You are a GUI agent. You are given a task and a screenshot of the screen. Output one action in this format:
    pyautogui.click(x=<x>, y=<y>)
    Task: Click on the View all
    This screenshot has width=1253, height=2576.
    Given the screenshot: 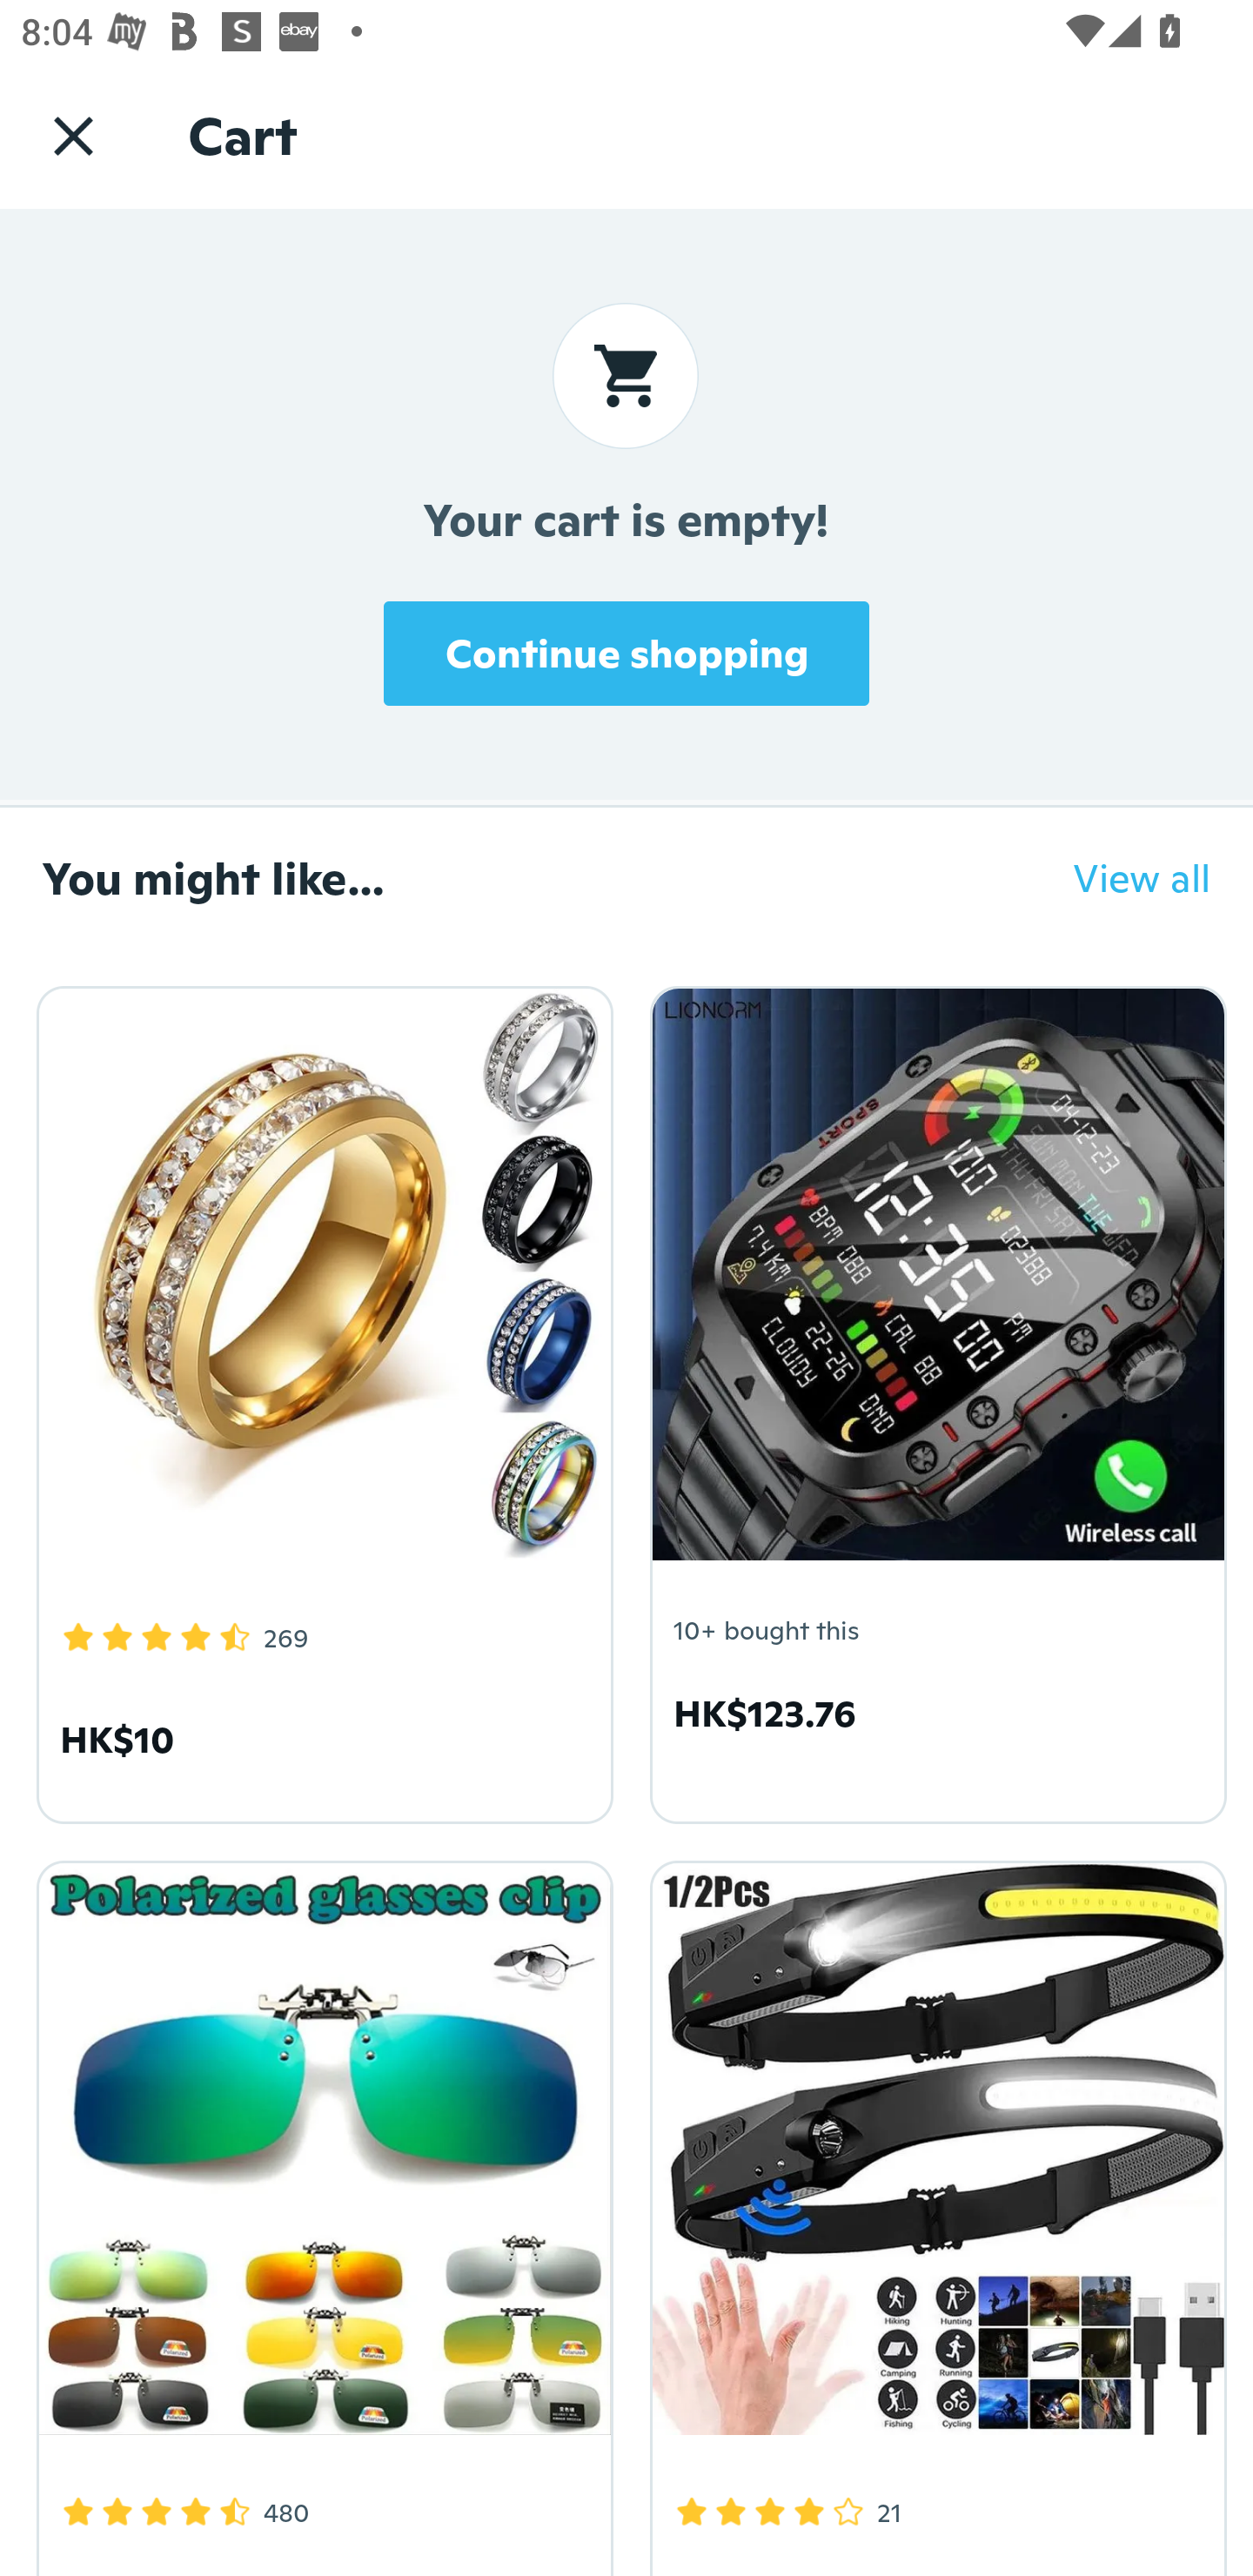 What is the action you would take?
    pyautogui.click(x=1121, y=877)
    